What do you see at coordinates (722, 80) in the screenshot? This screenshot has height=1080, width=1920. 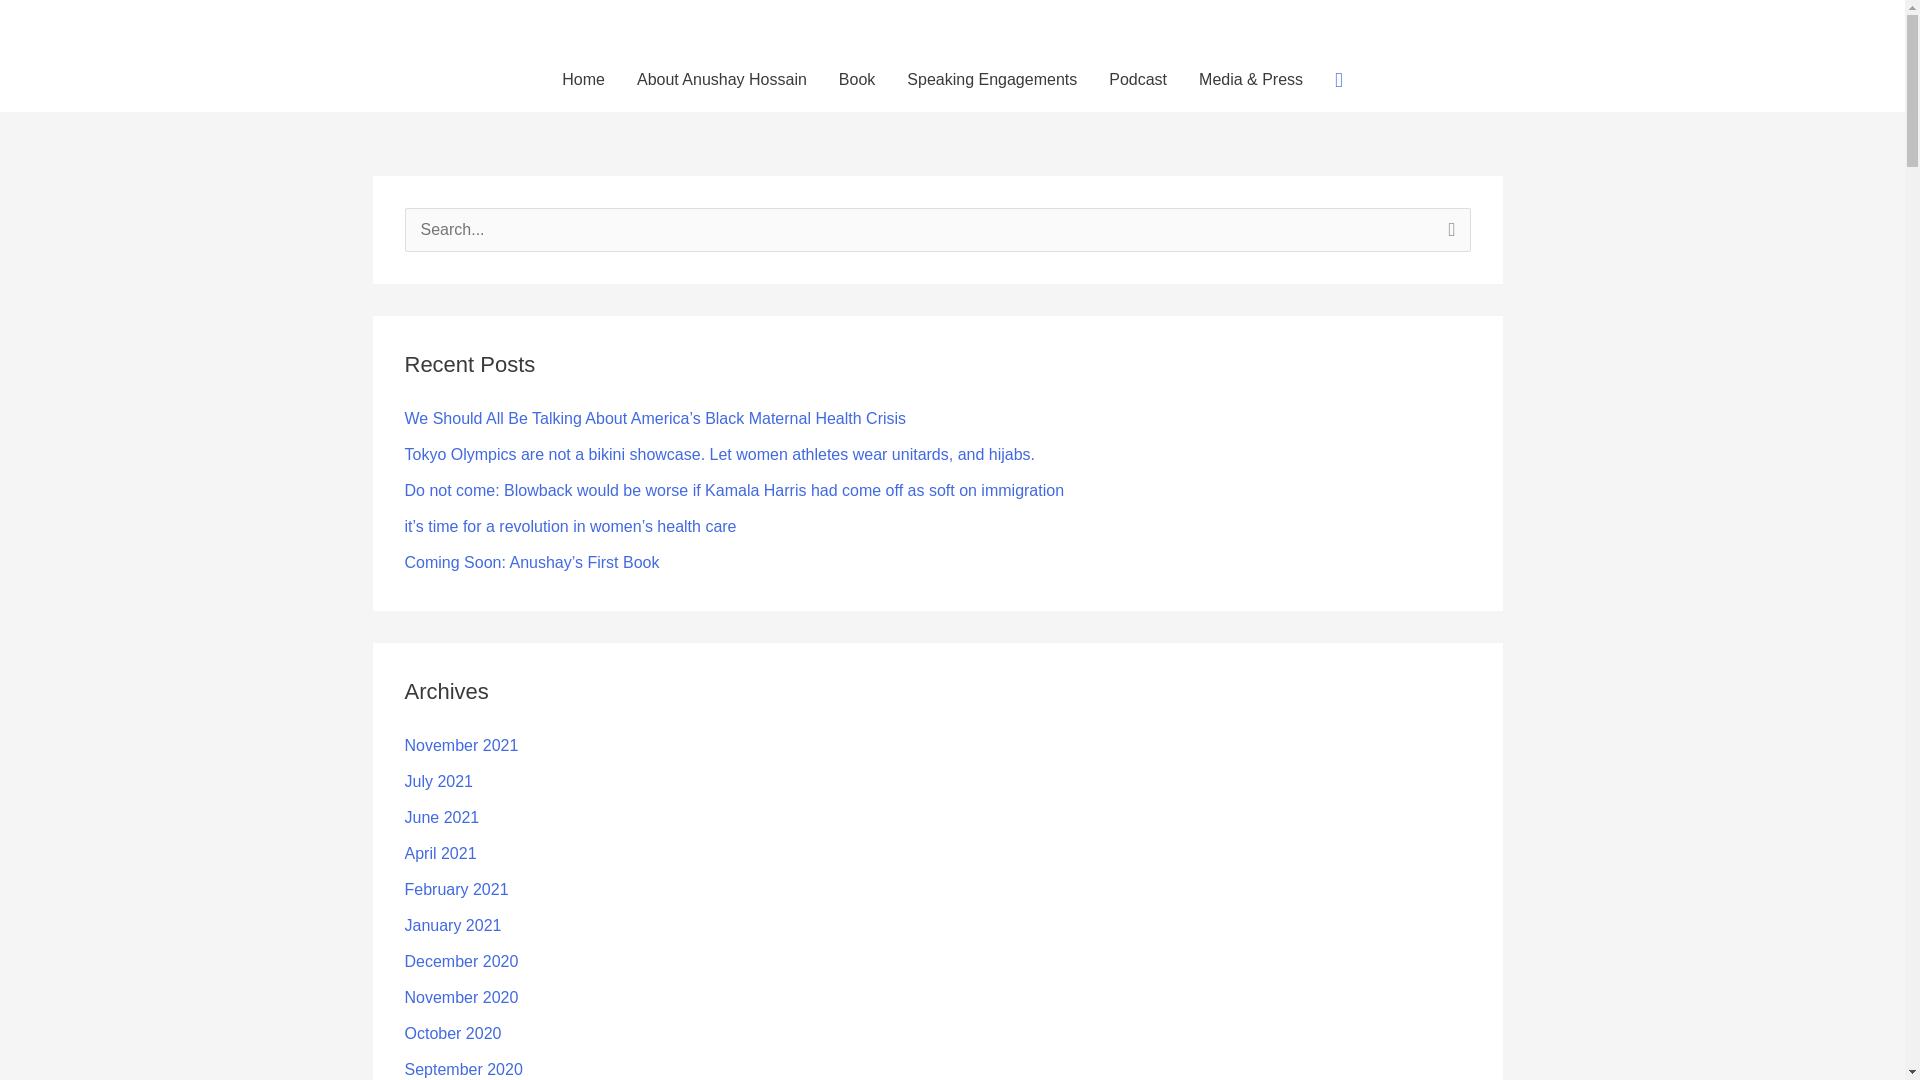 I see `About Anushay Hossain` at bounding box center [722, 80].